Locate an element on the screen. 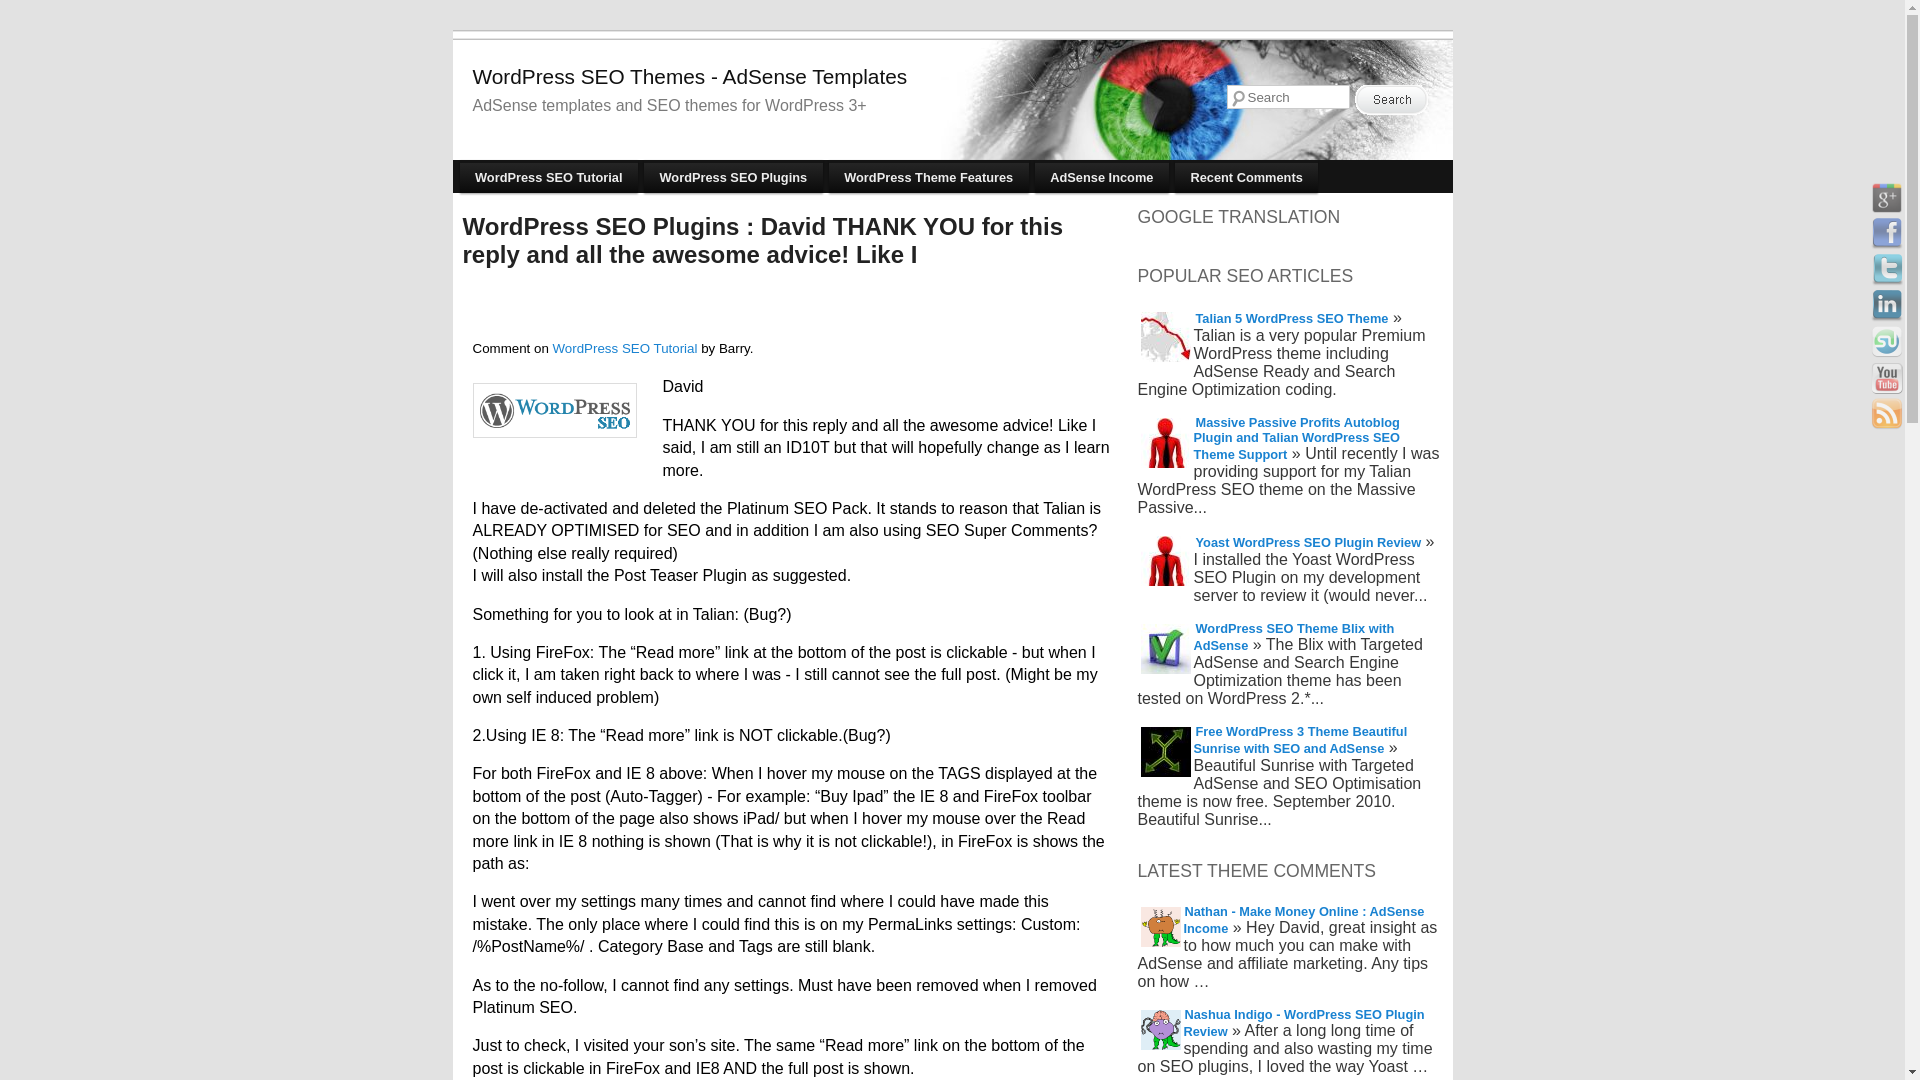 The width and height of the screenshot is (1920, 1080). Yoast WordPress SEO Plugin Review is located at coordinates (1307, 542).